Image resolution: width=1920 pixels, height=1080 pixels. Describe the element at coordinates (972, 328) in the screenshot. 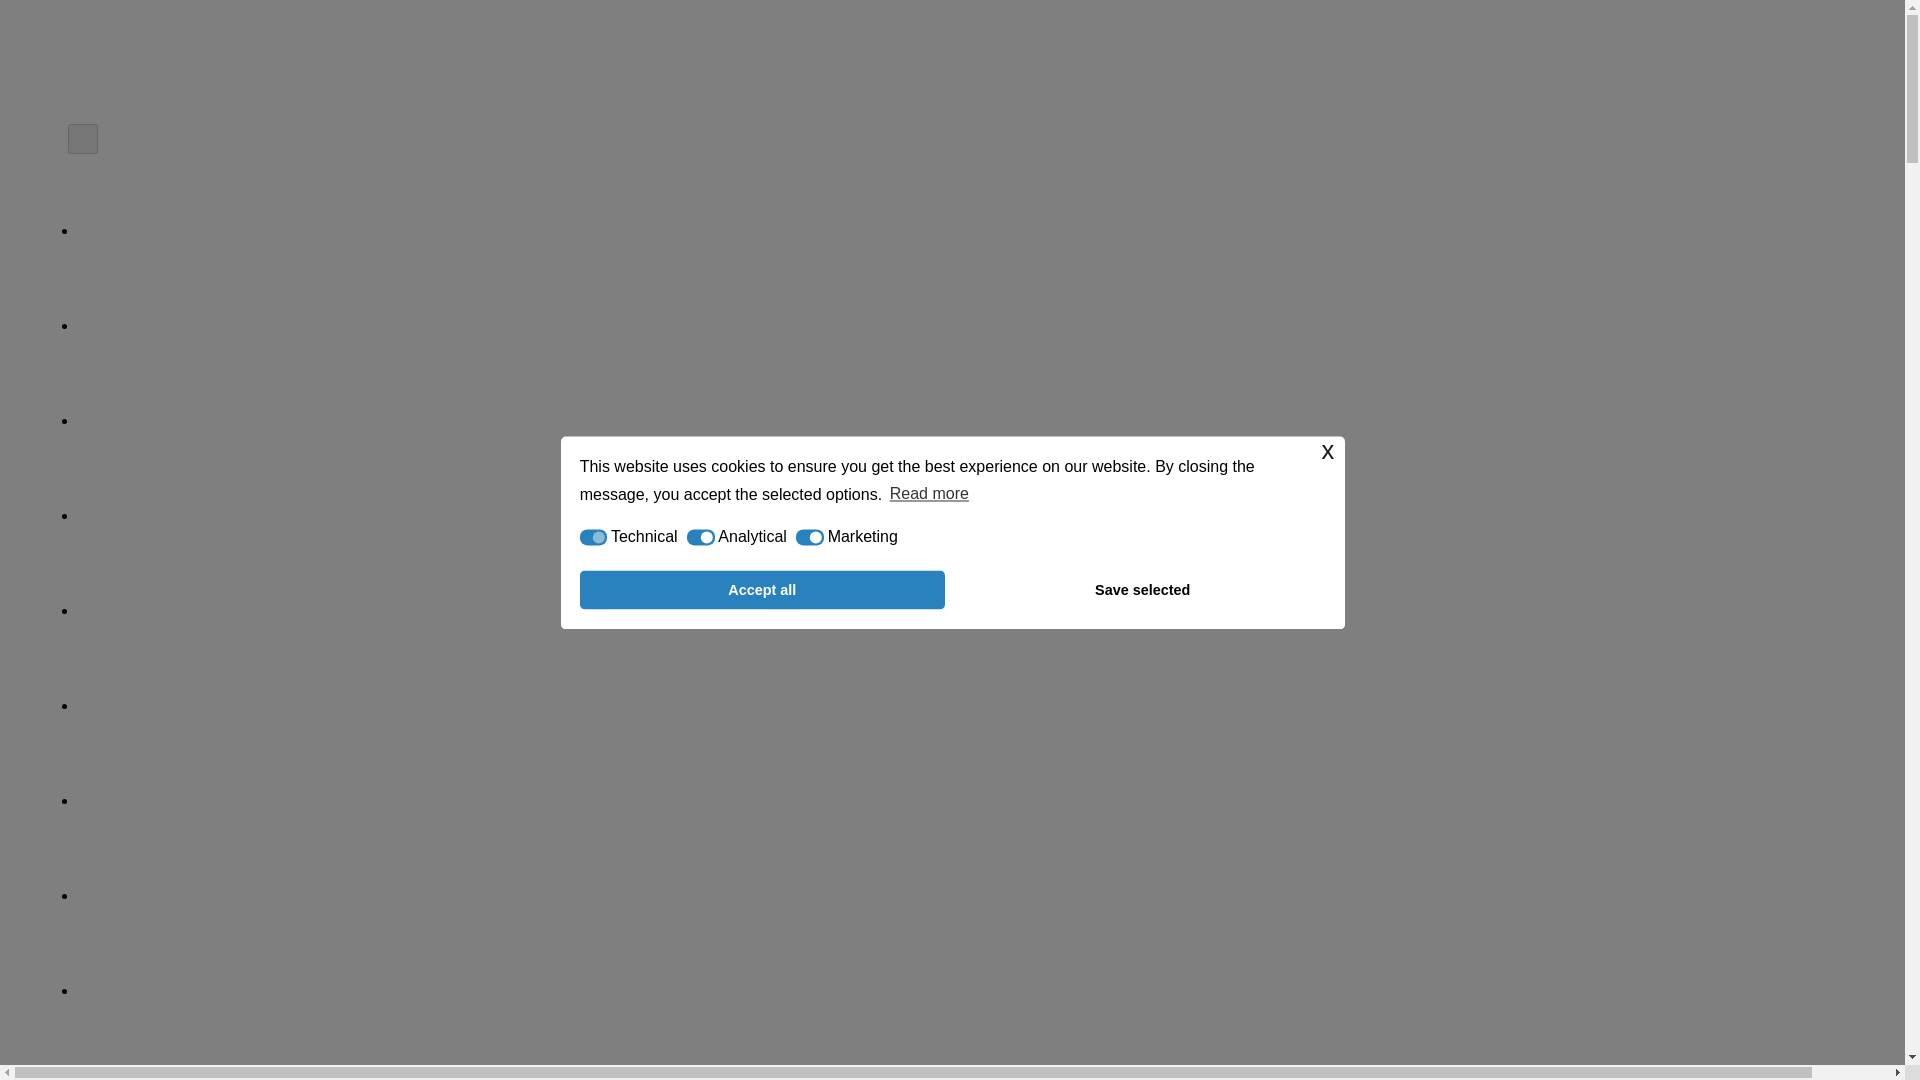

I see `Sale Of Containers` at that location.